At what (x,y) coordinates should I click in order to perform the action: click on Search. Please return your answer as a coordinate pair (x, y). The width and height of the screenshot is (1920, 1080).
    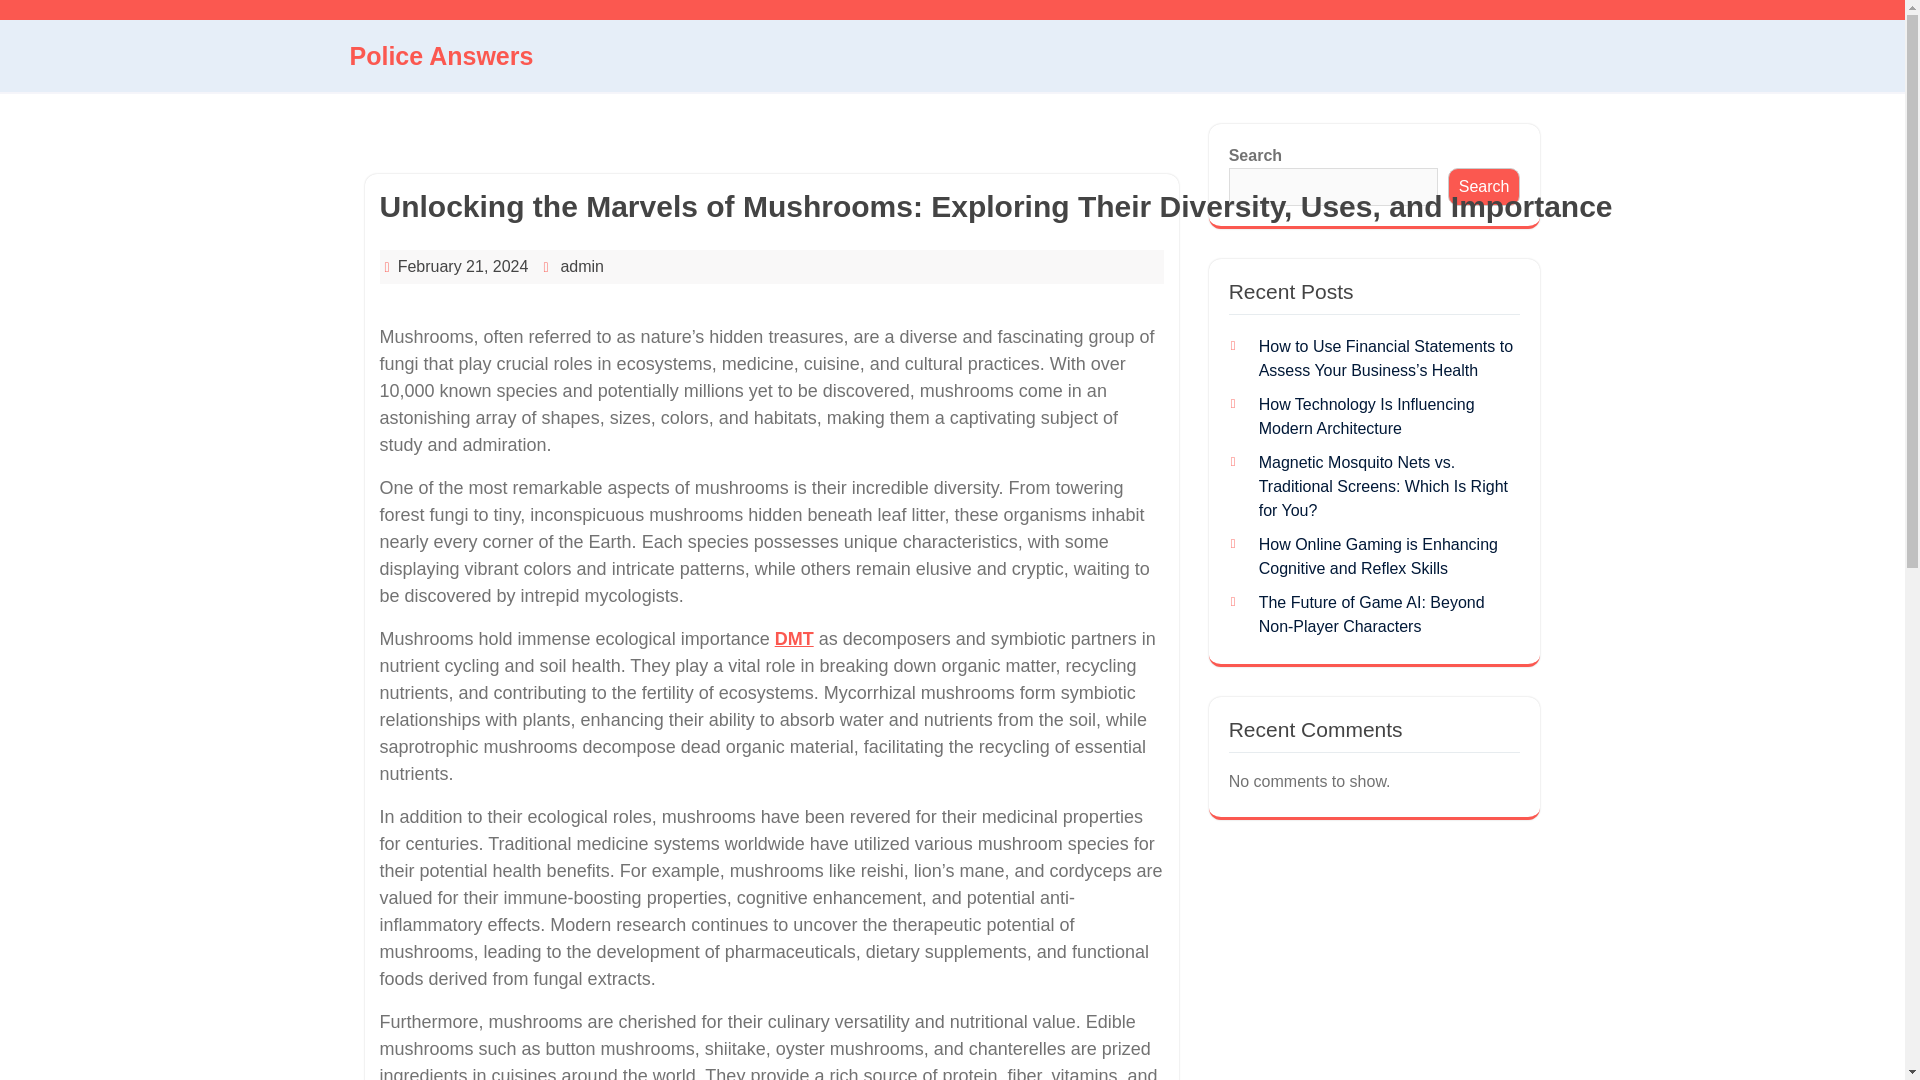
    Looking at the image, I should click on (1484, 187).